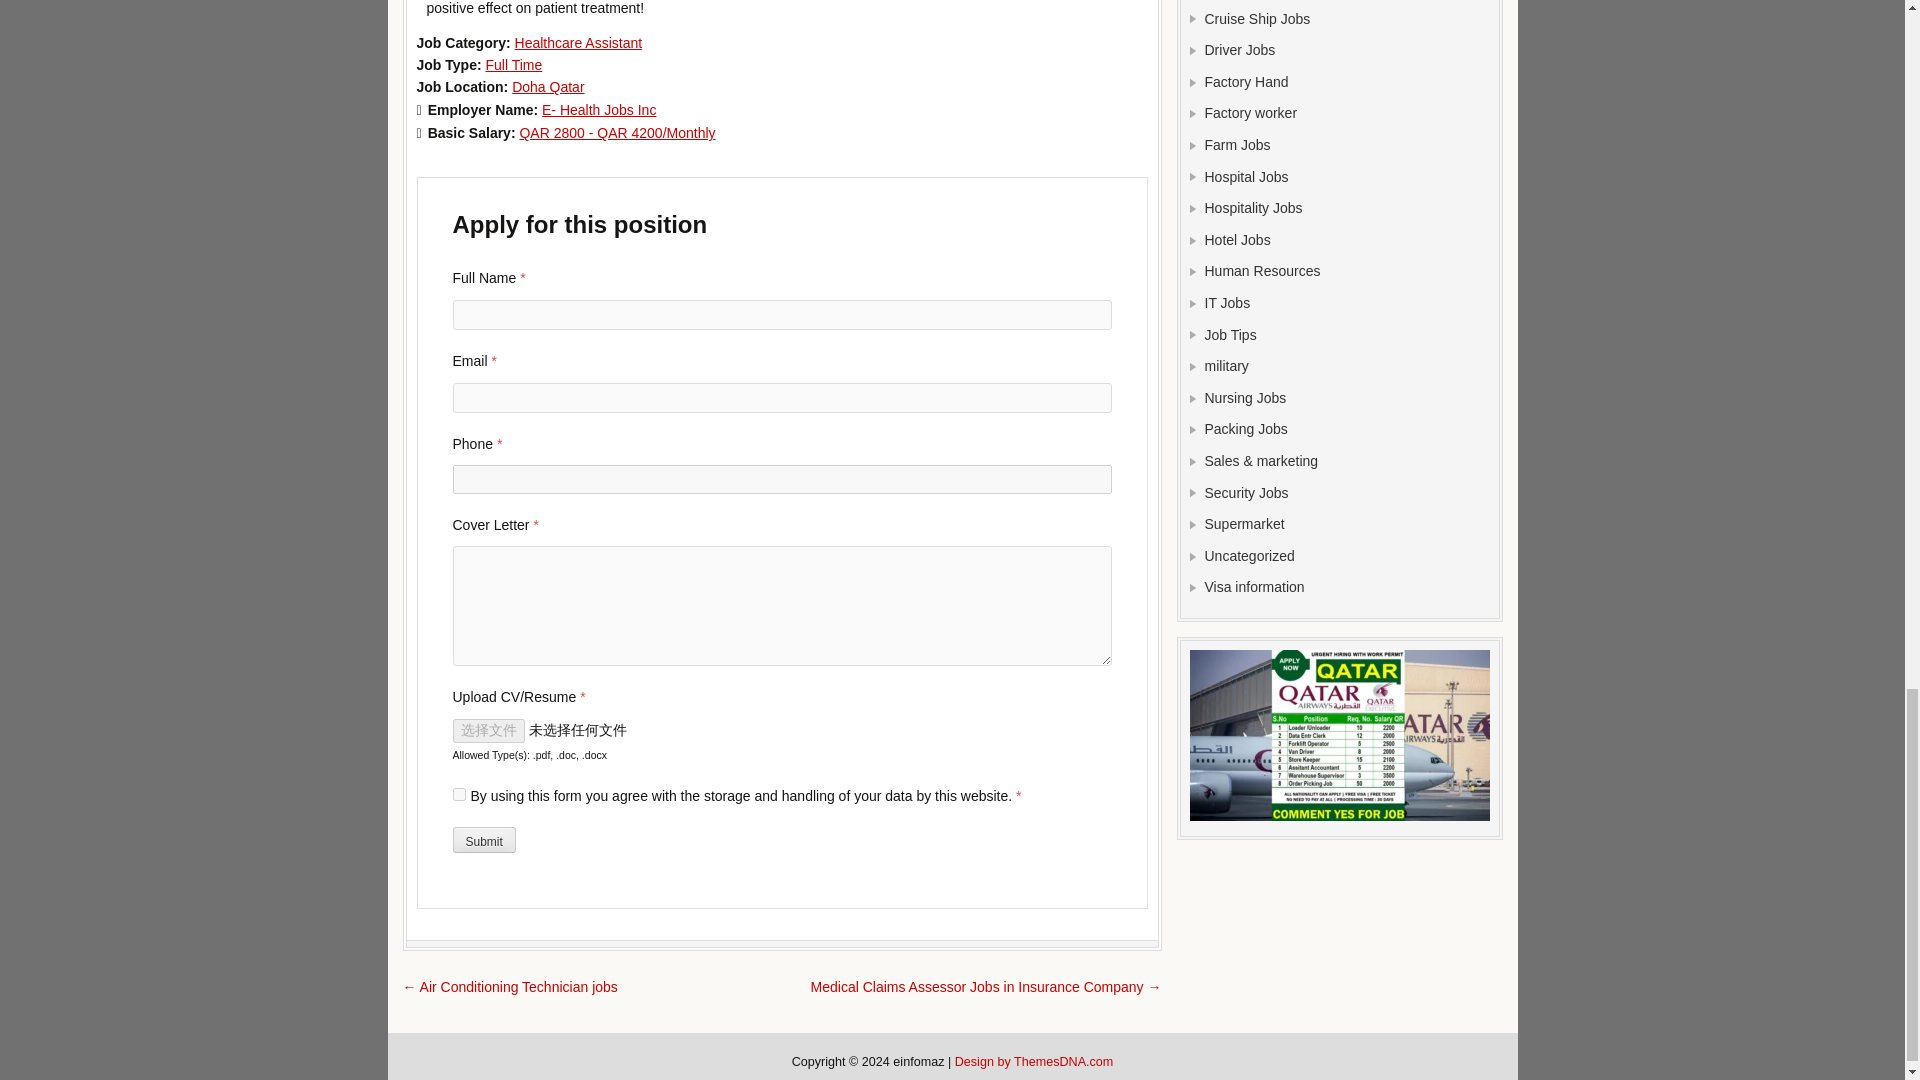 This screenshot has width=1920, height=1080. I want to click on Healthcare Assistant, so click(578, 42).